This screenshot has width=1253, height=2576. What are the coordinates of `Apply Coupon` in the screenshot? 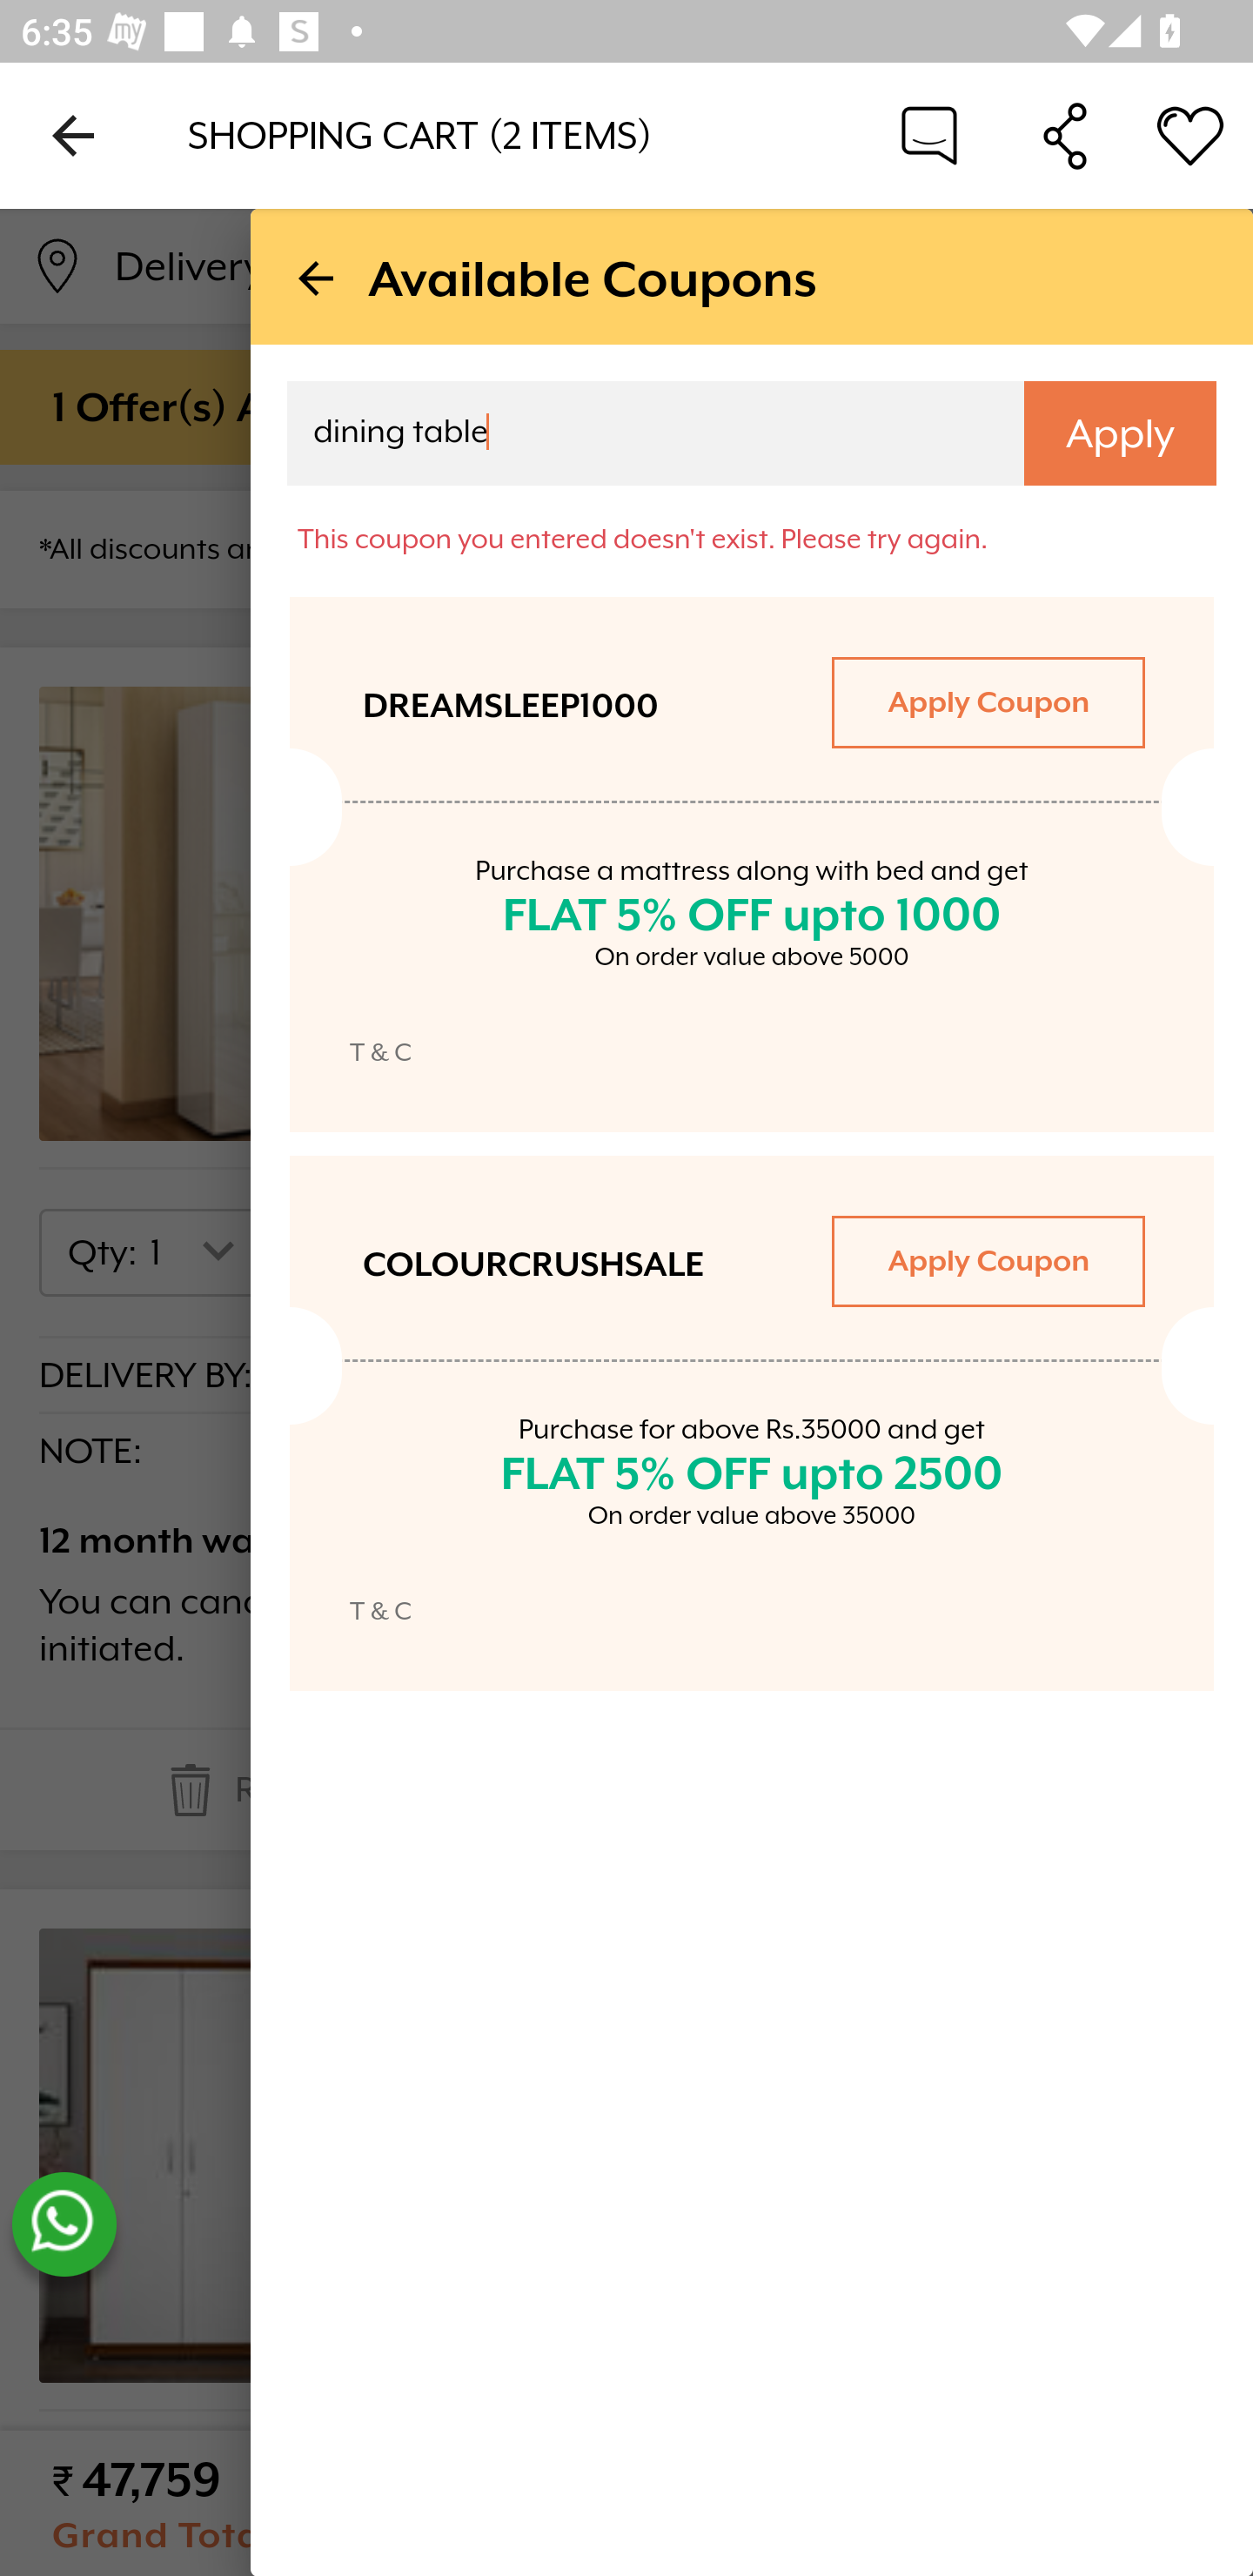 It's located at (988, 701).